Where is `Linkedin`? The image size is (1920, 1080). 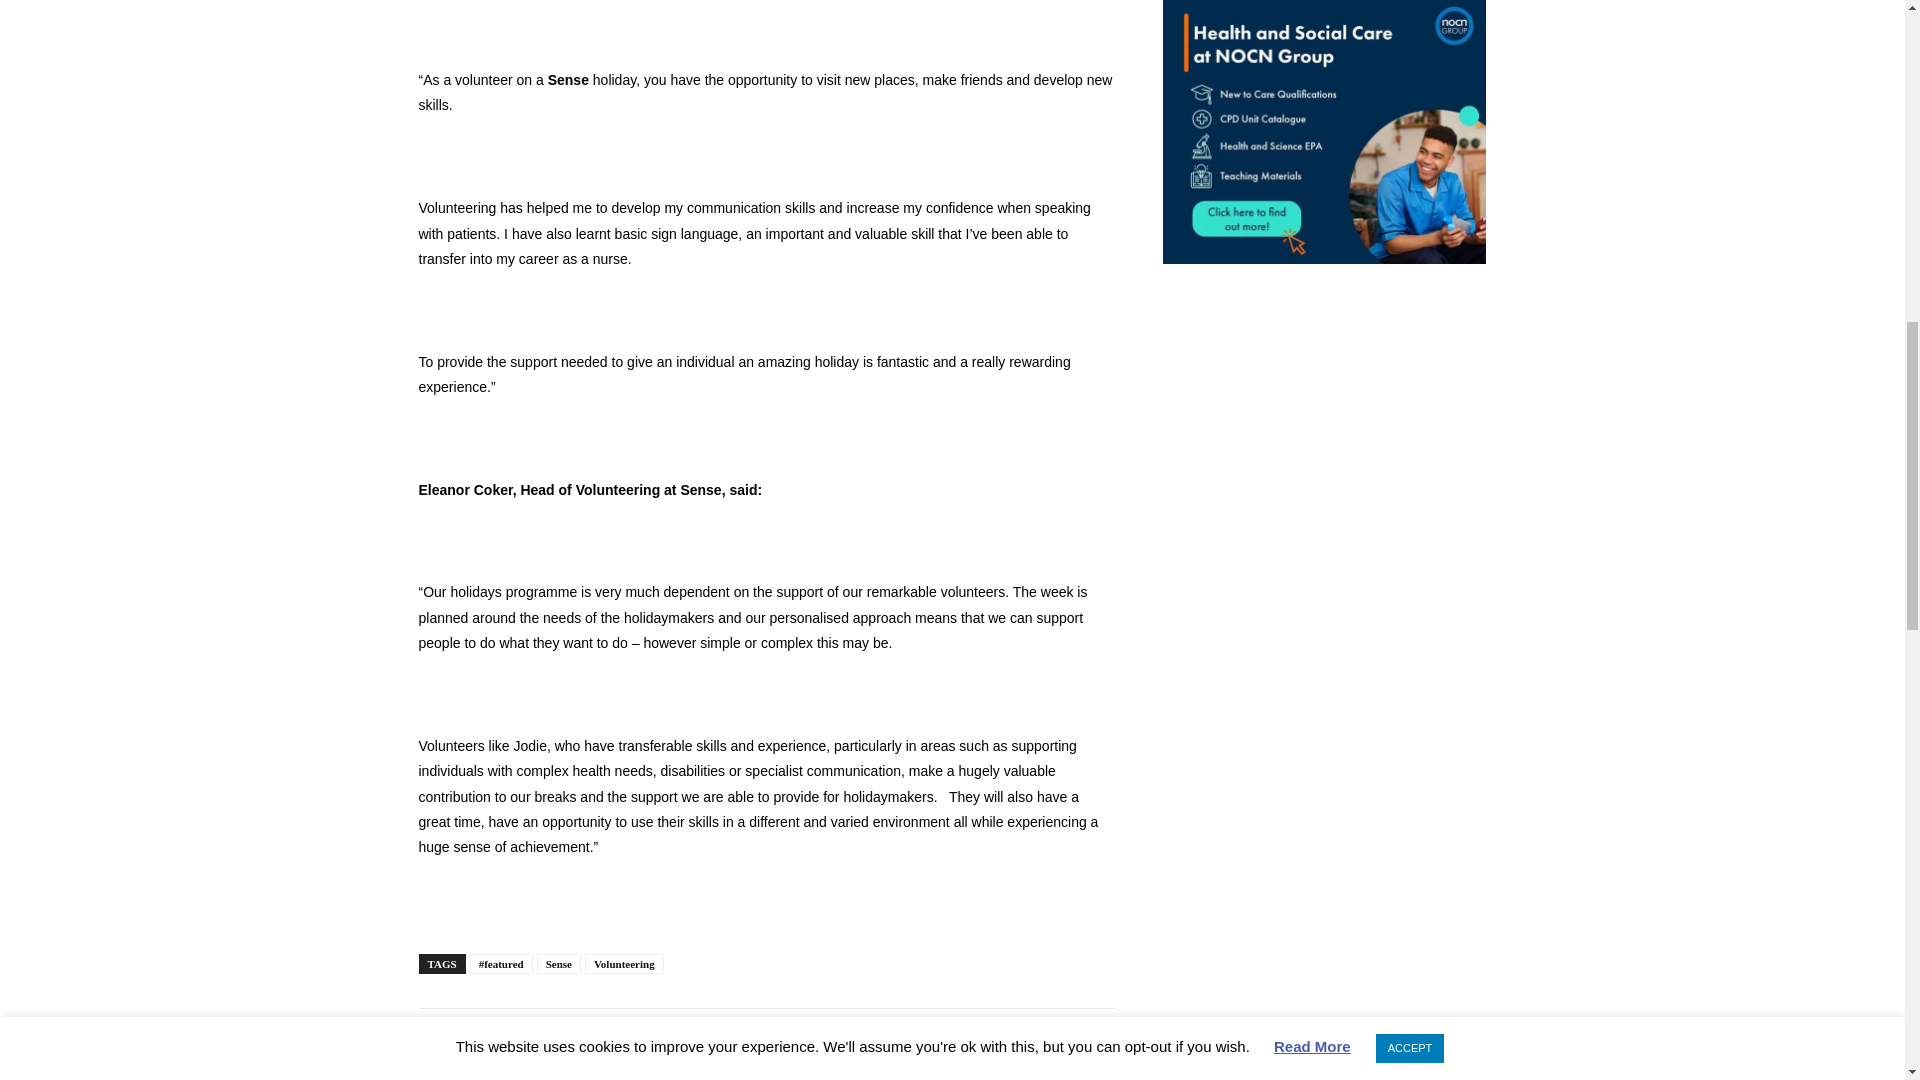 Linkedin is located at coordinates (530, 1050).